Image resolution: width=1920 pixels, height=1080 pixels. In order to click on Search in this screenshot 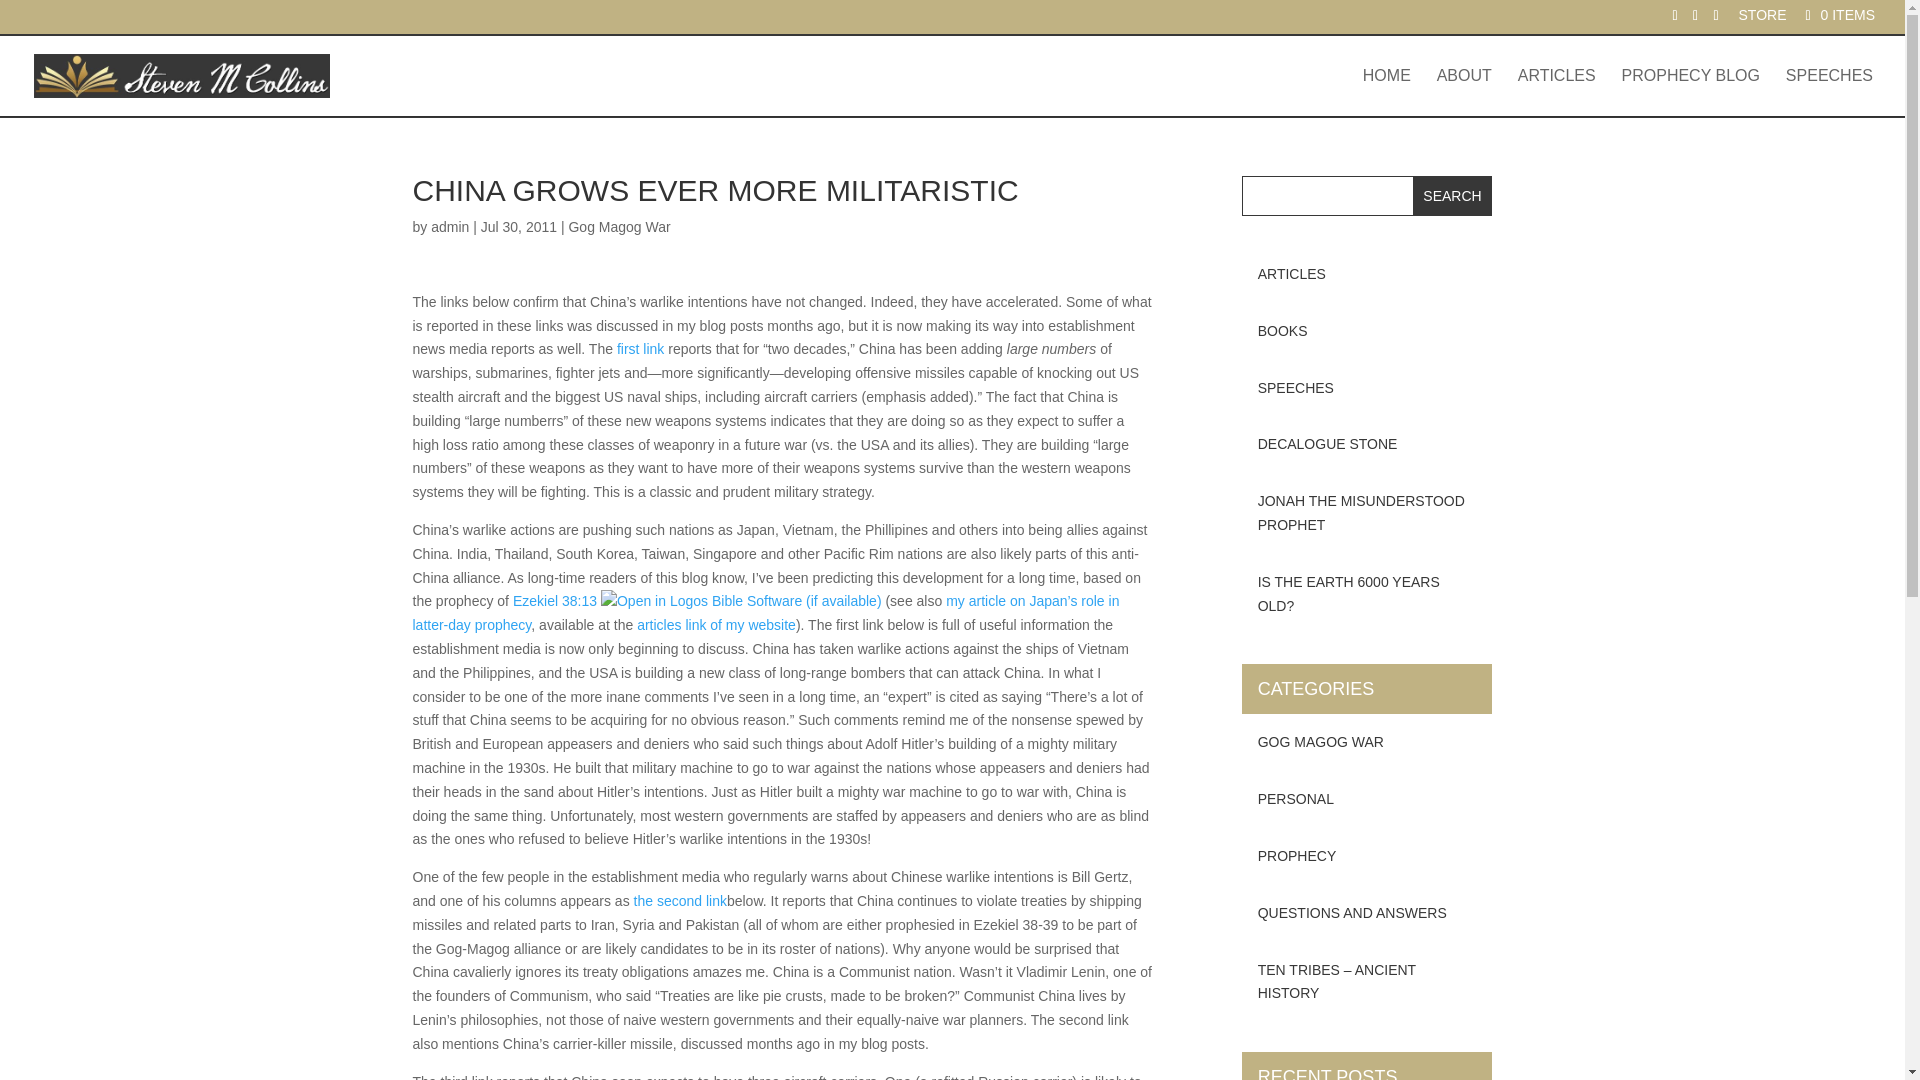, I will do `click(1453, 196)`.